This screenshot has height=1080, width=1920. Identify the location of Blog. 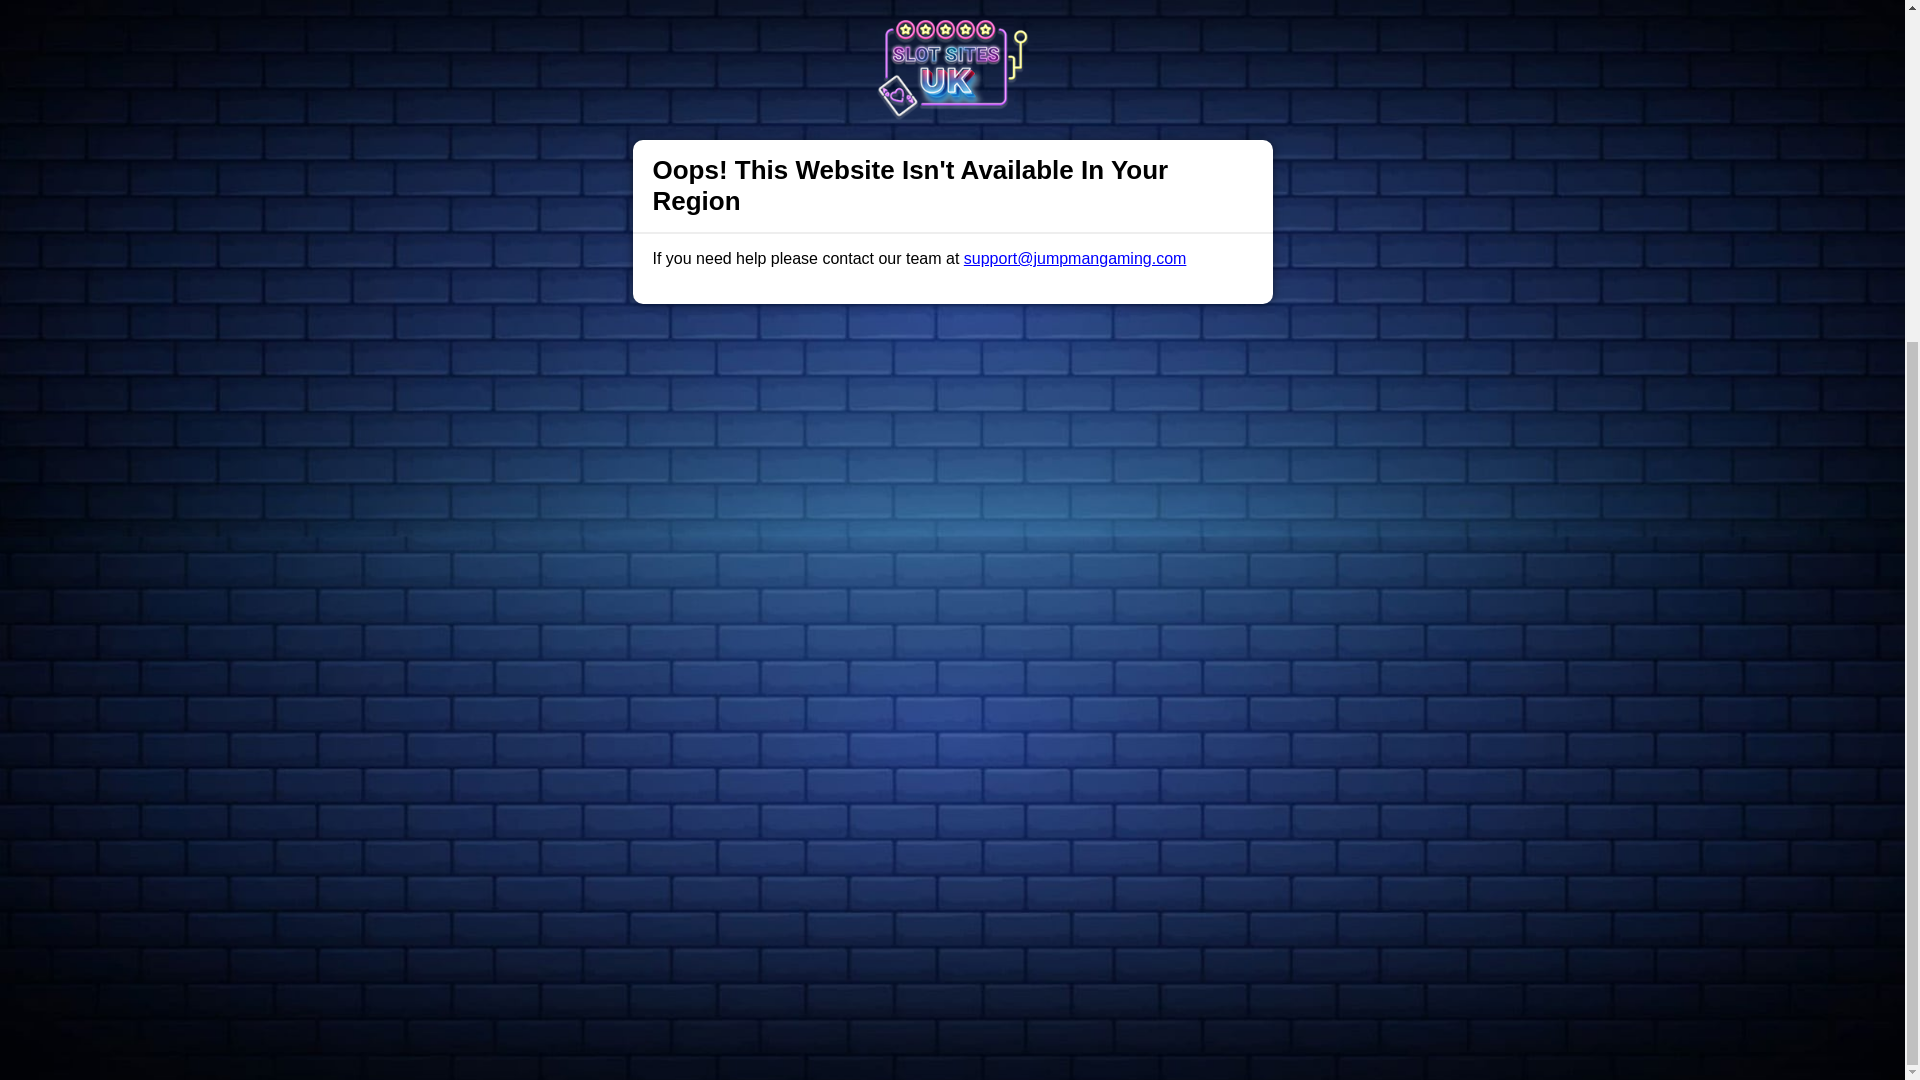
(974, 648).